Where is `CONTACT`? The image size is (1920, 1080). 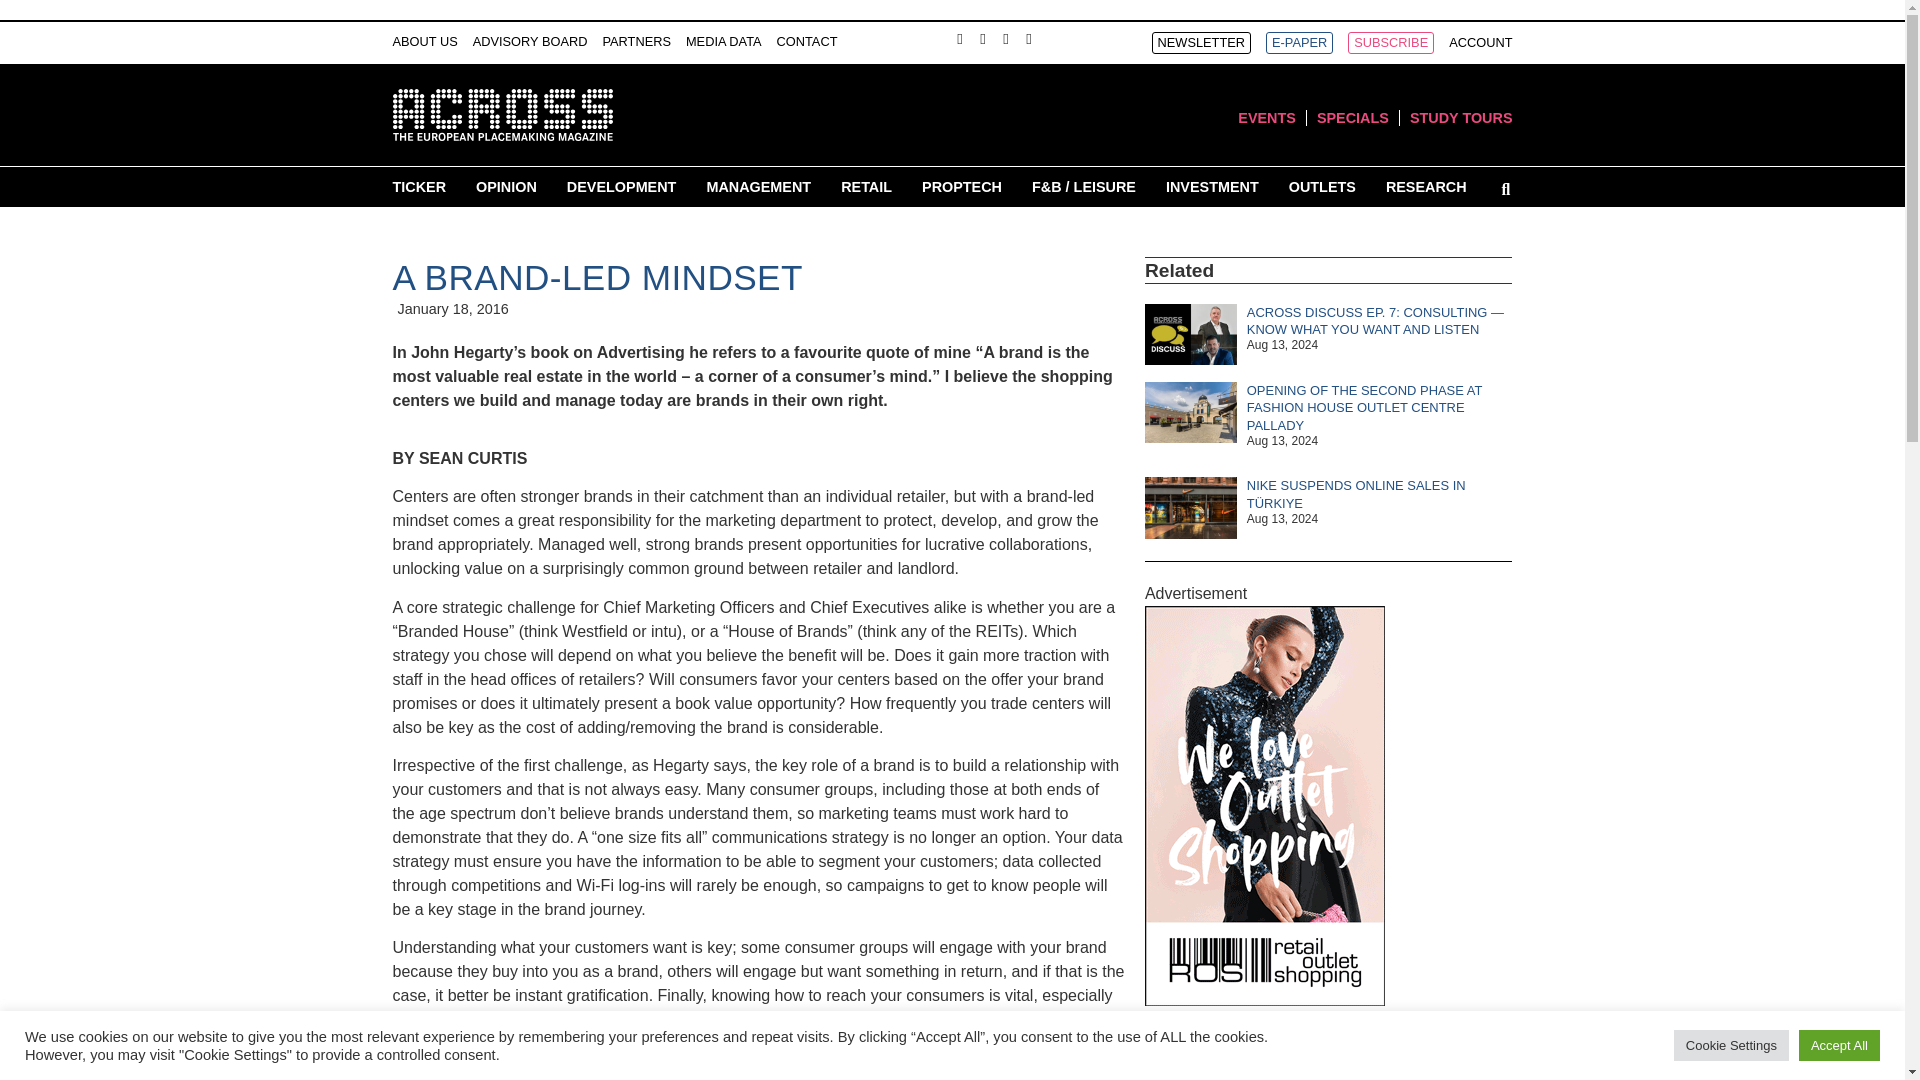
CONTACT is located at coordinates (807, 42).